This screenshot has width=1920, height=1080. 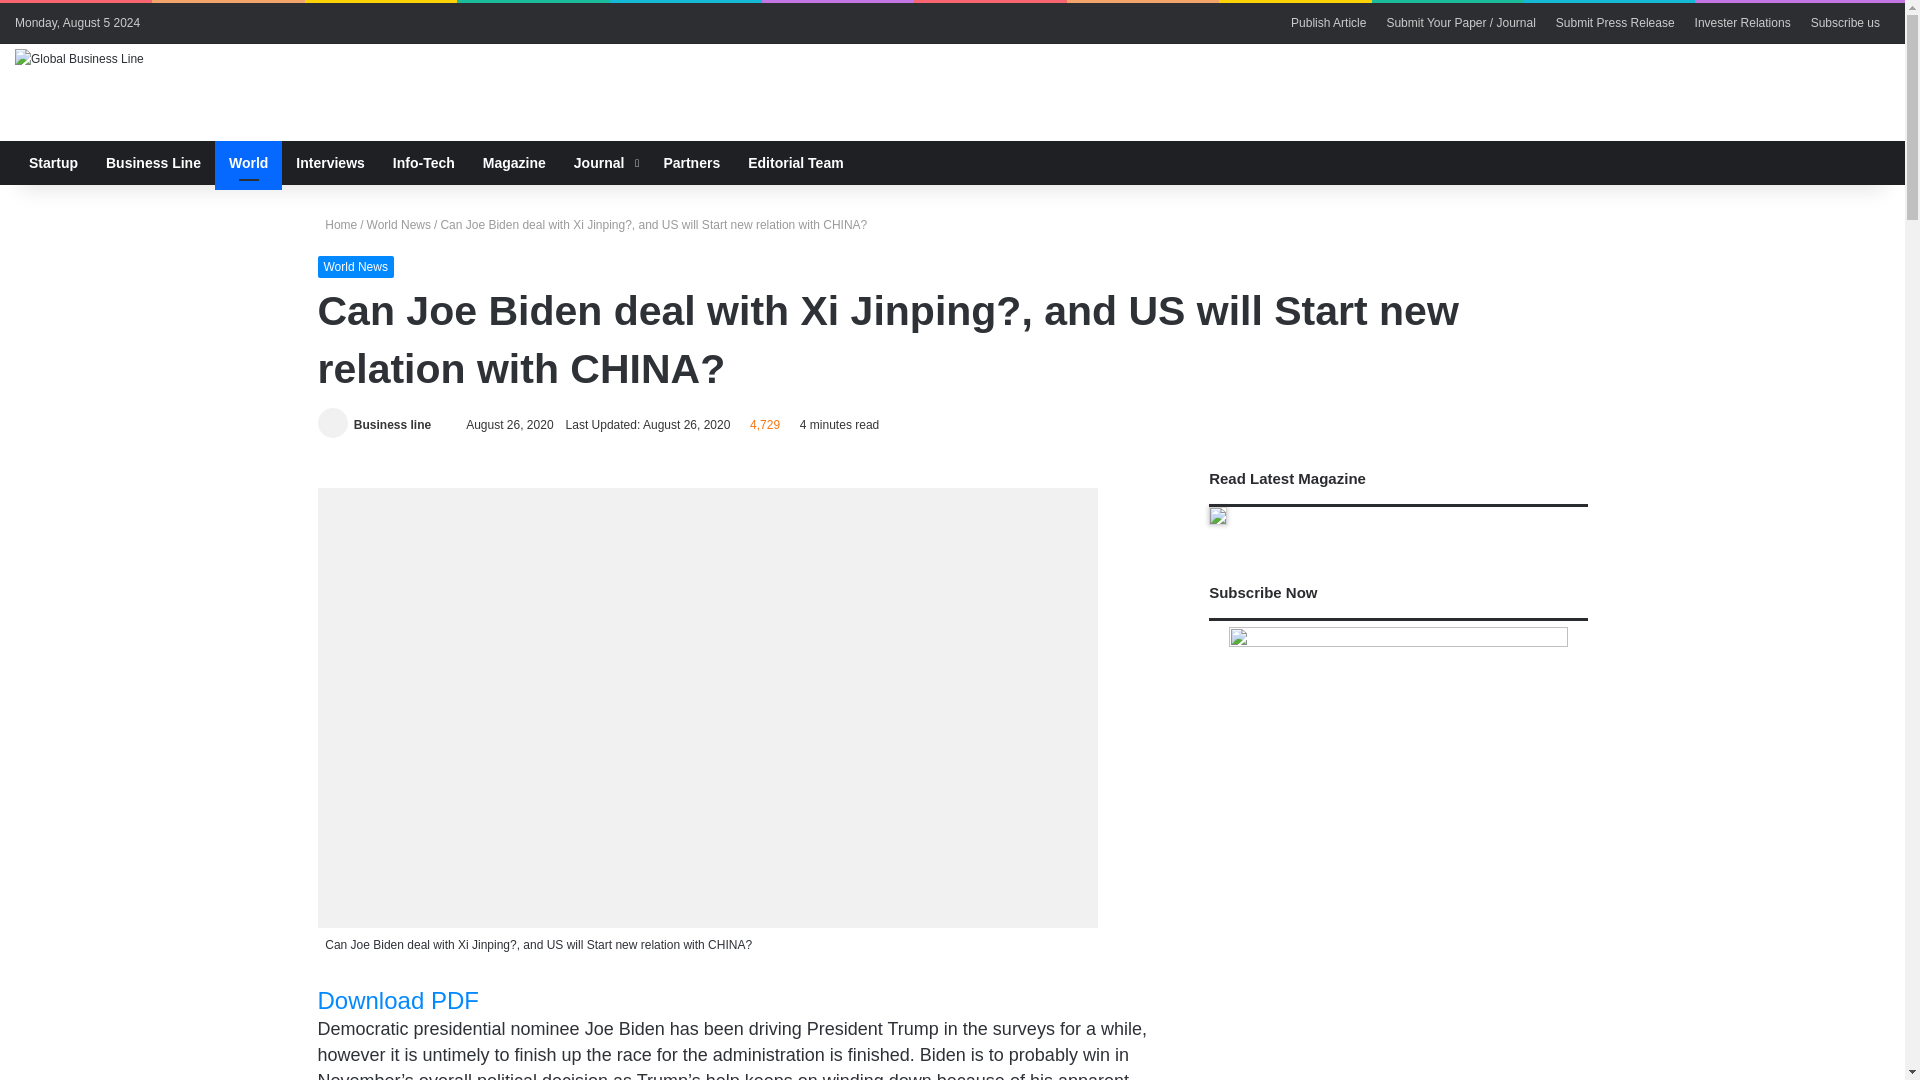 I want to click on WhatsApp, so click(x=290, y=23).